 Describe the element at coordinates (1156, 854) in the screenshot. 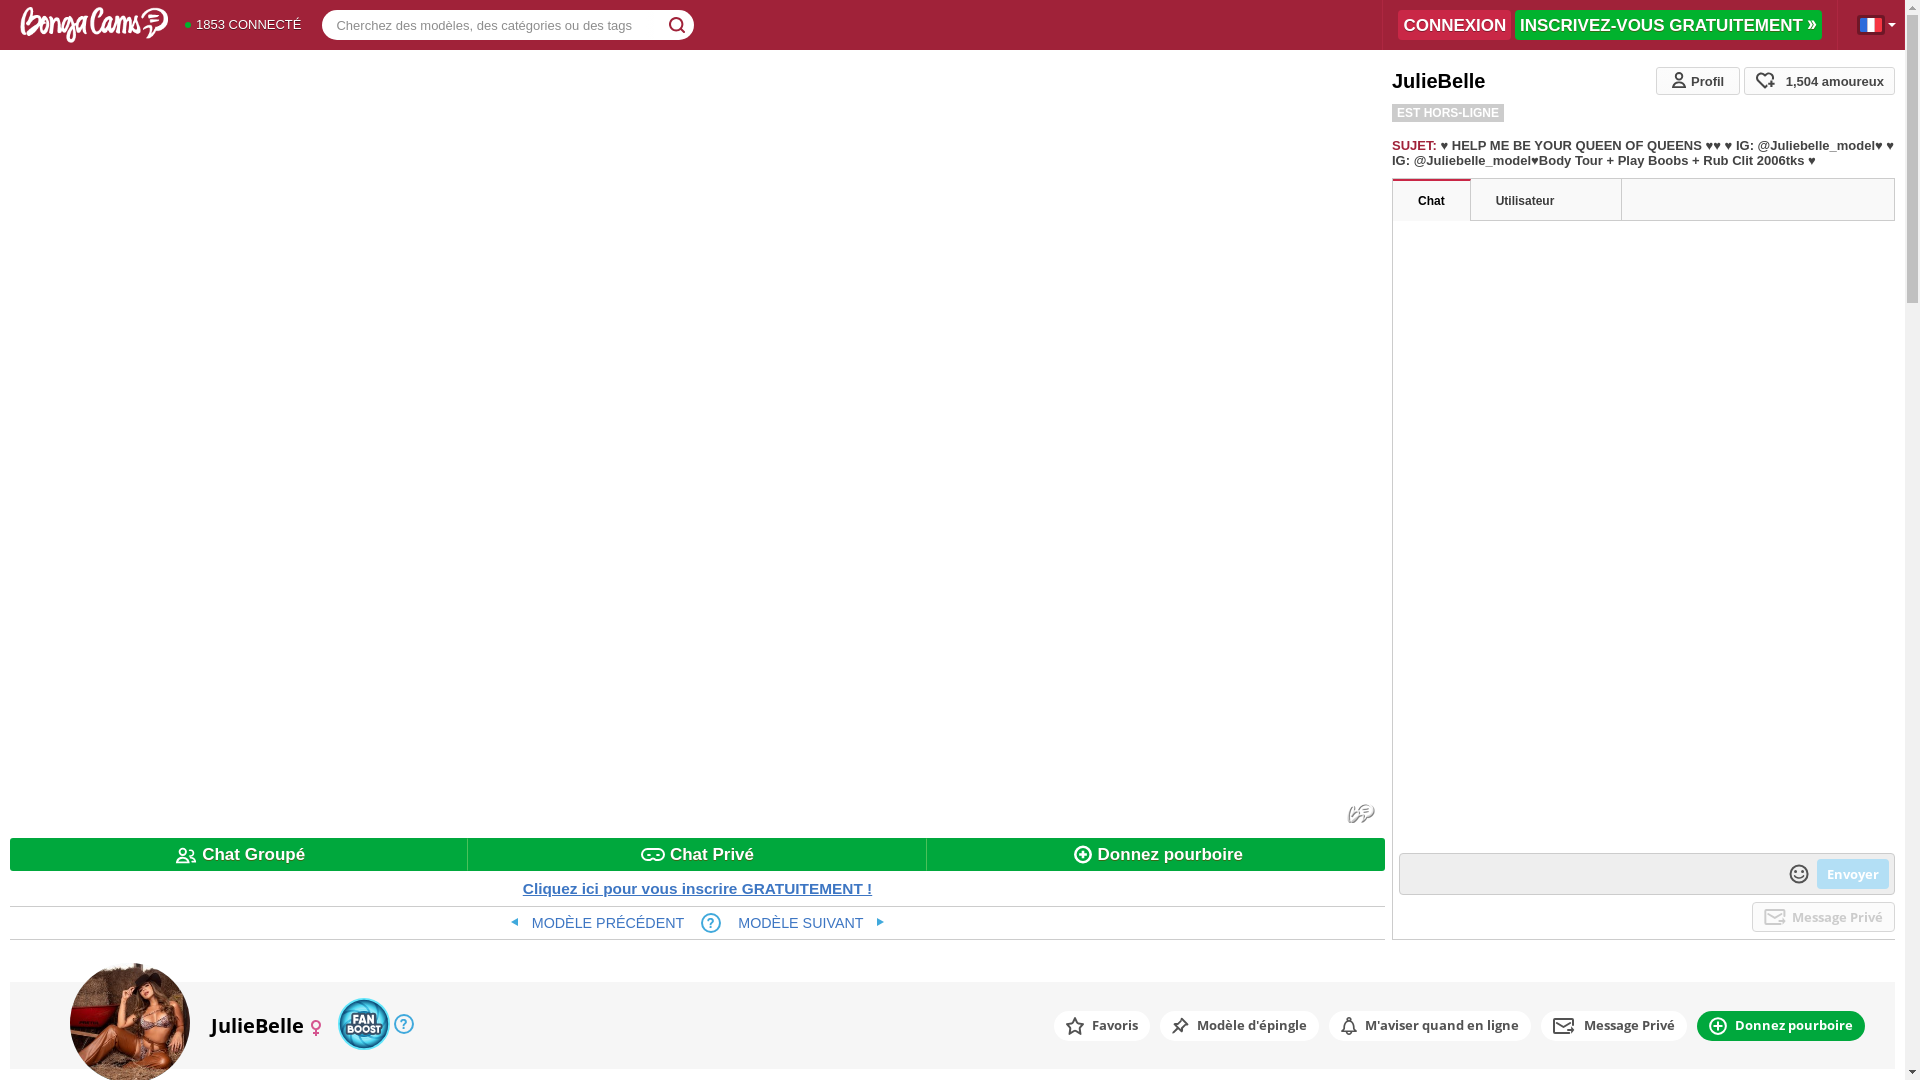

I see `Donnez pourboire` at that location.